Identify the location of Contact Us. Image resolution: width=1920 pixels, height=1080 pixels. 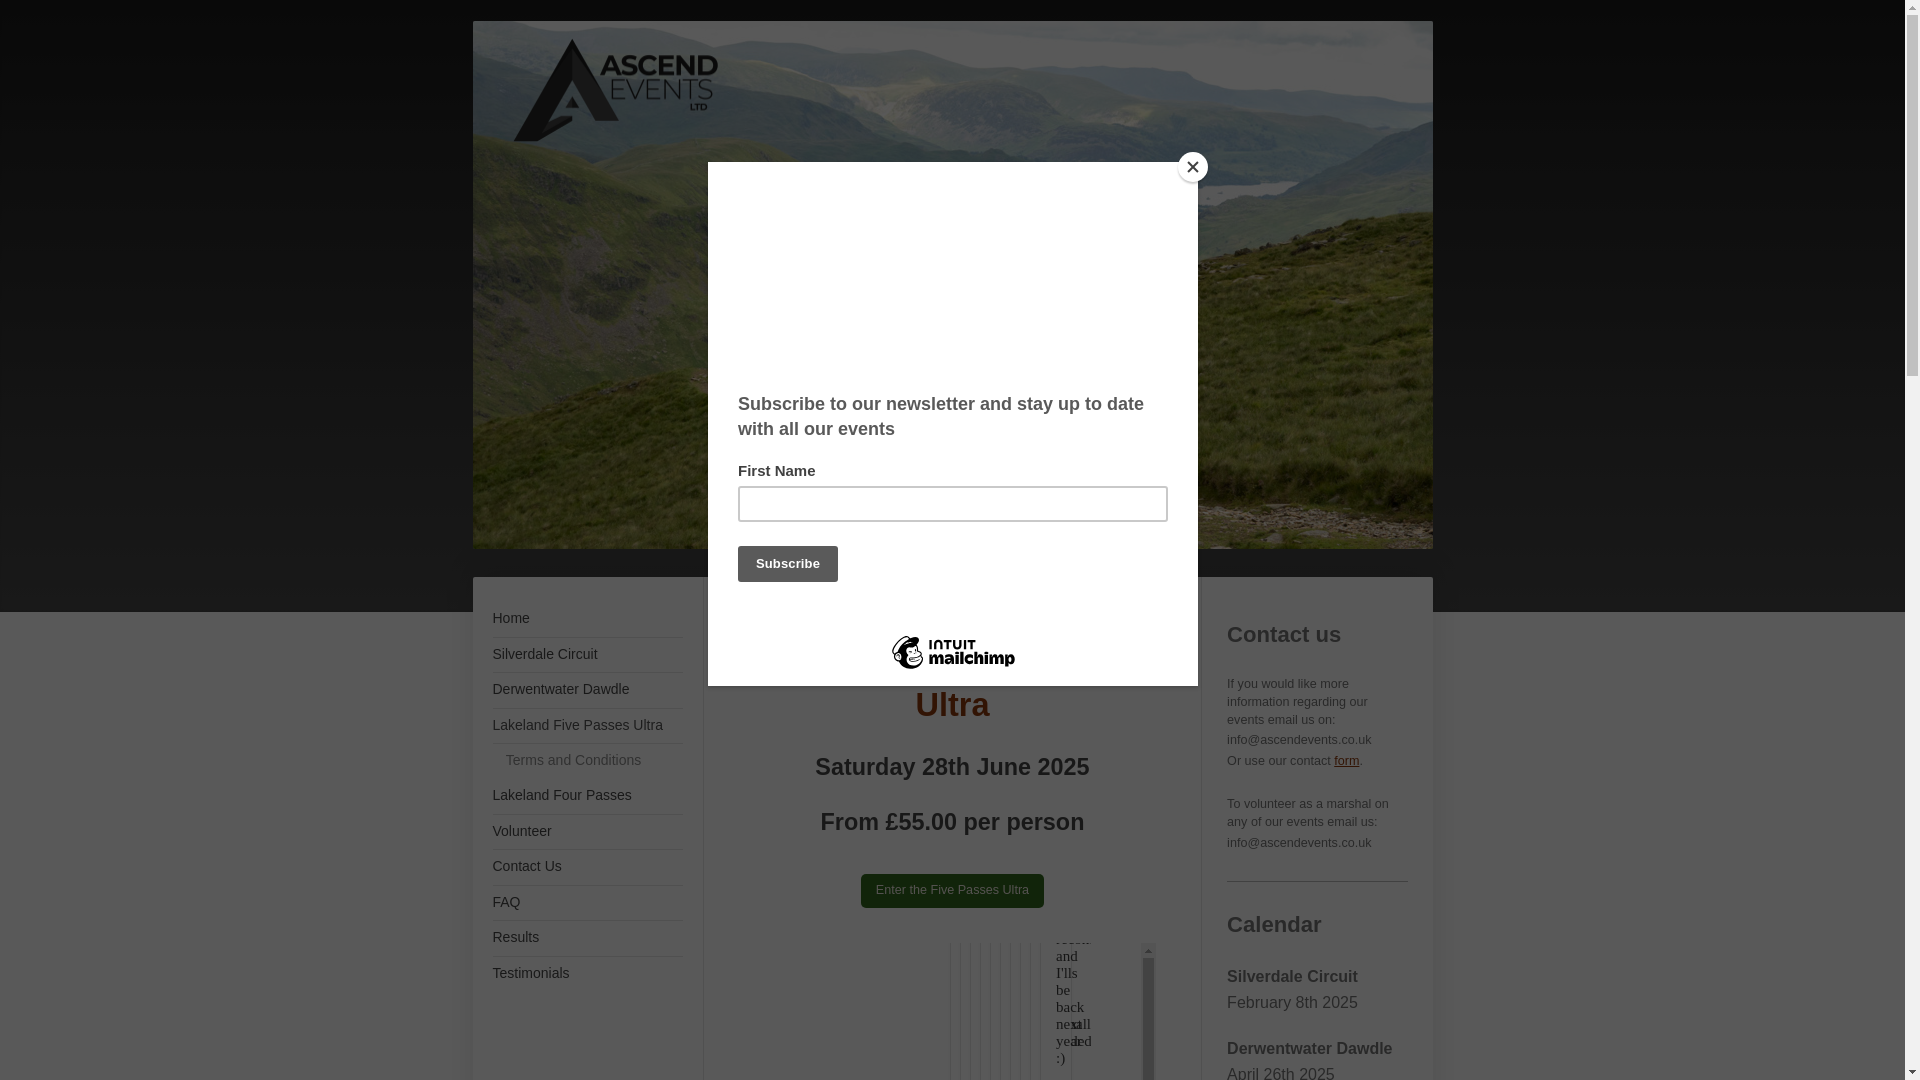
(586, 866).